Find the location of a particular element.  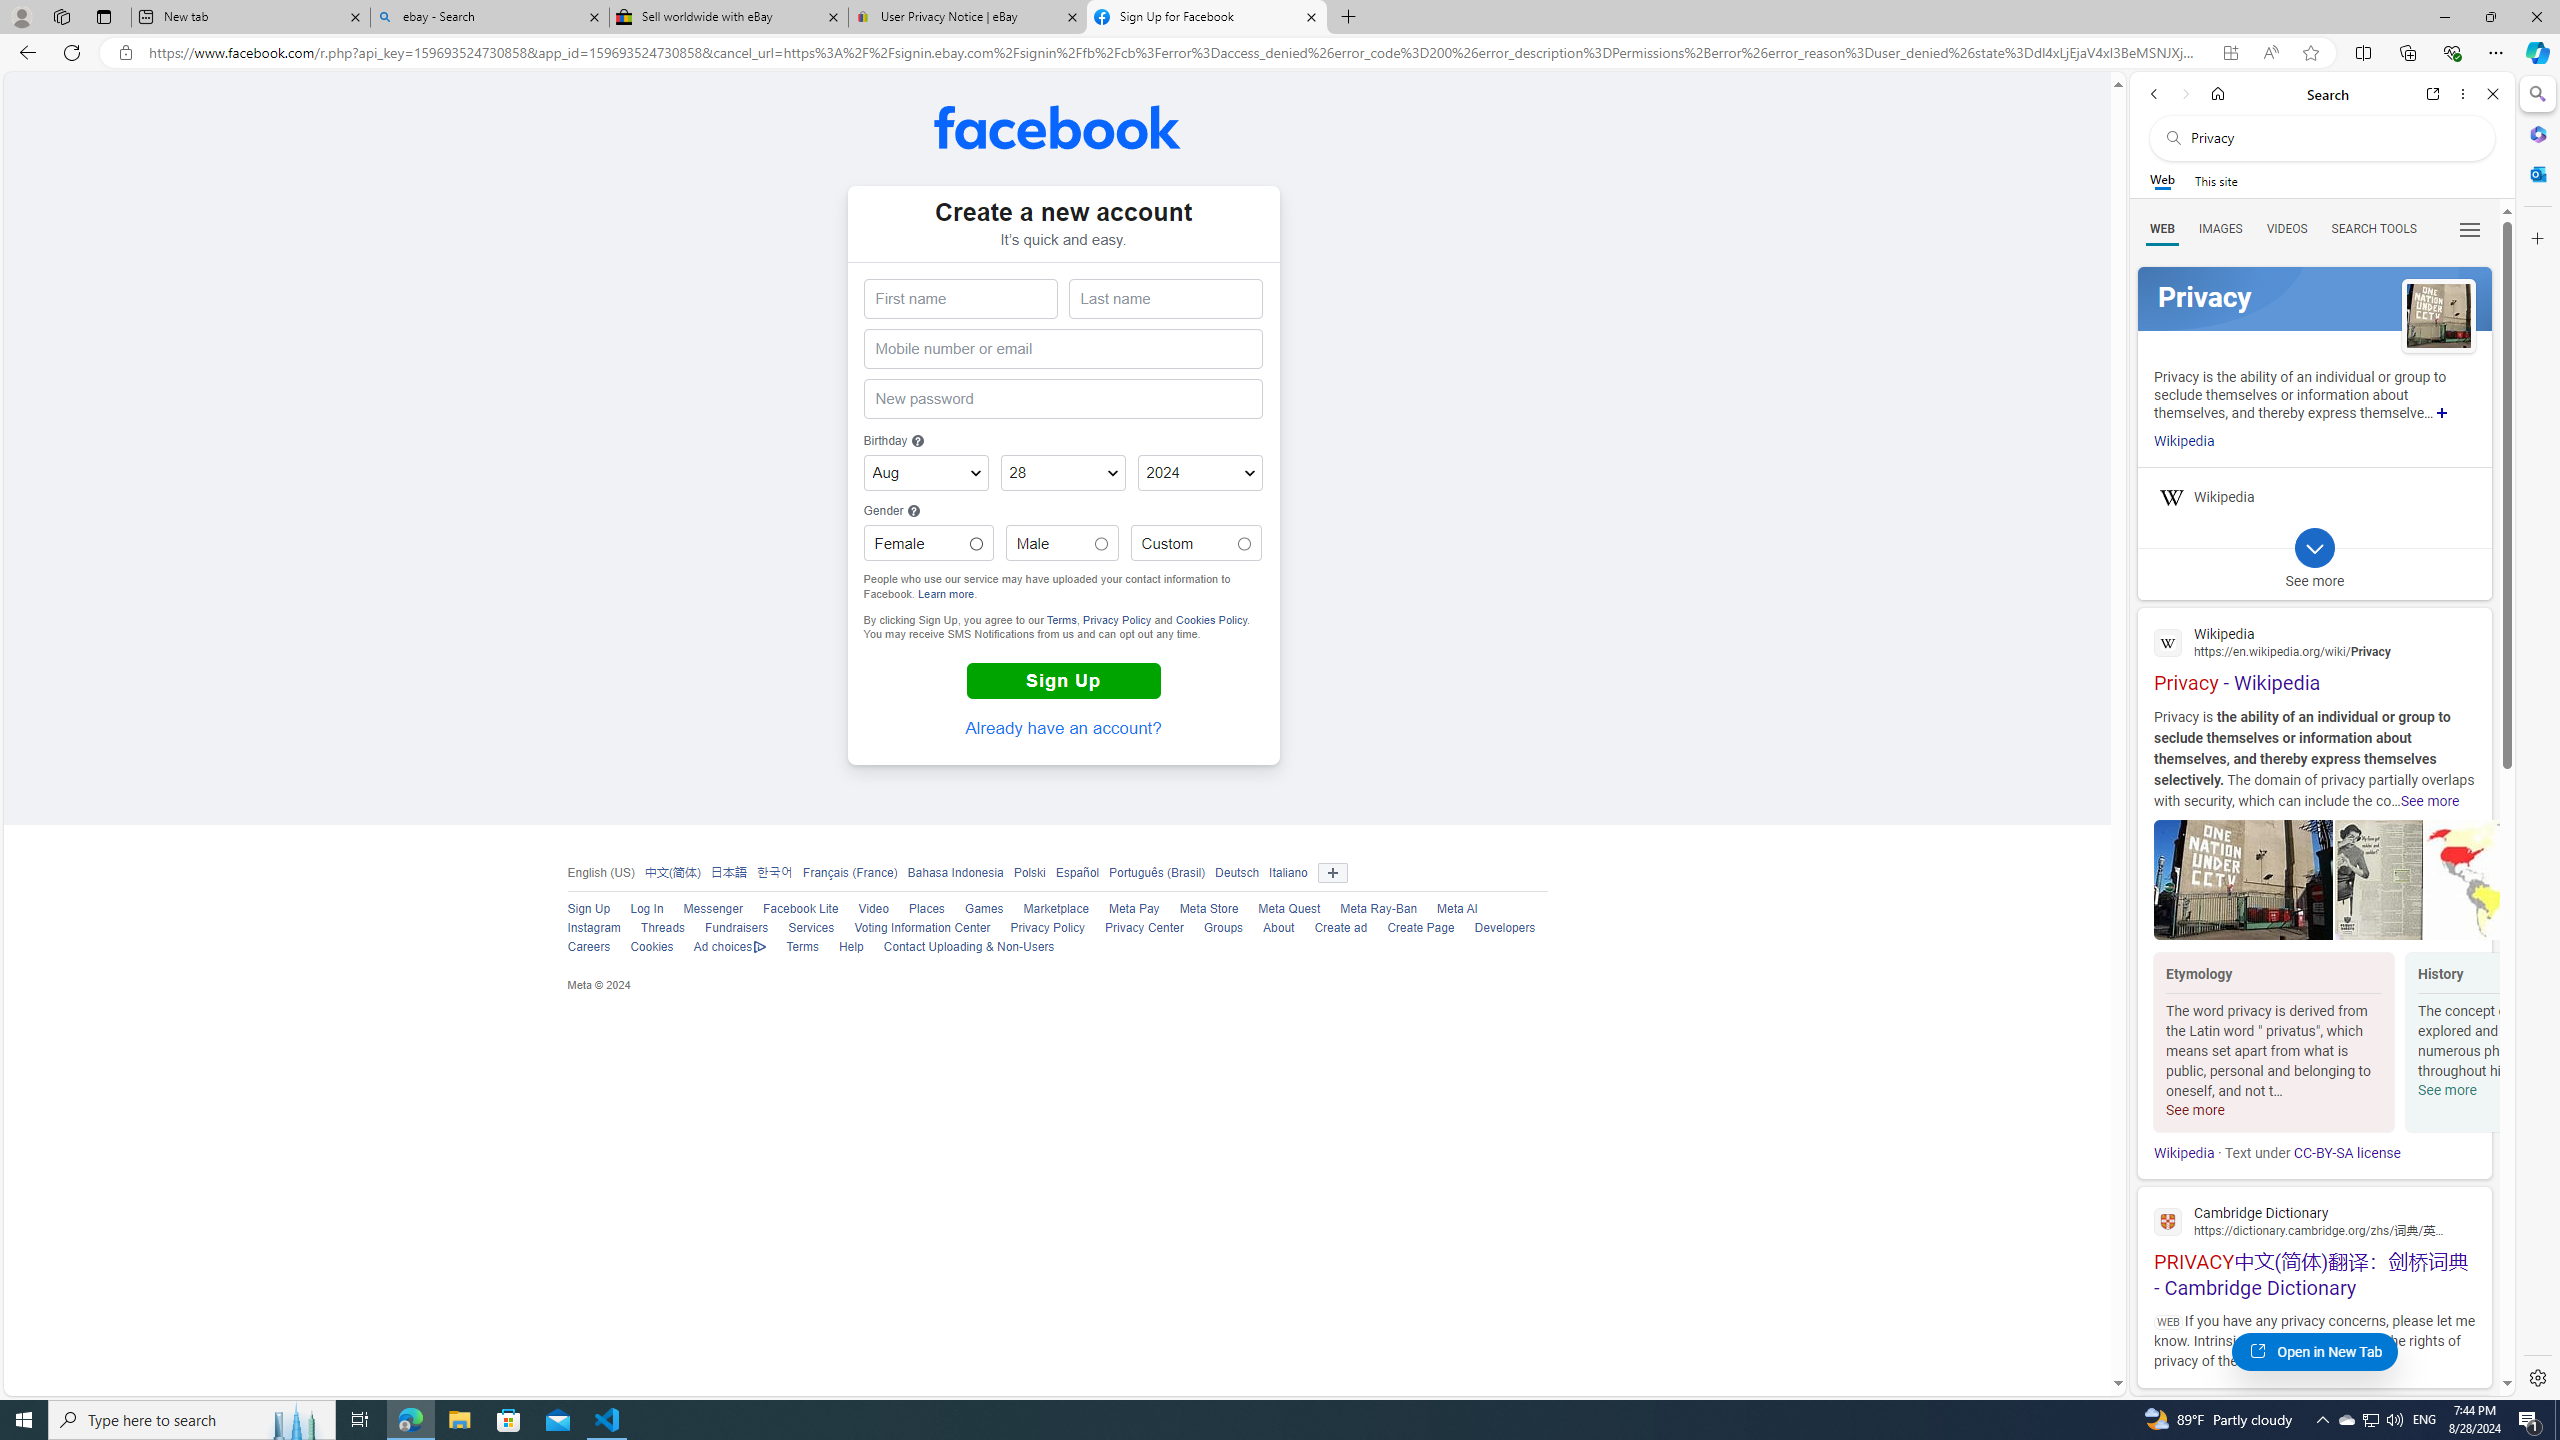

WEB   is located at coordinates (2163, 229).